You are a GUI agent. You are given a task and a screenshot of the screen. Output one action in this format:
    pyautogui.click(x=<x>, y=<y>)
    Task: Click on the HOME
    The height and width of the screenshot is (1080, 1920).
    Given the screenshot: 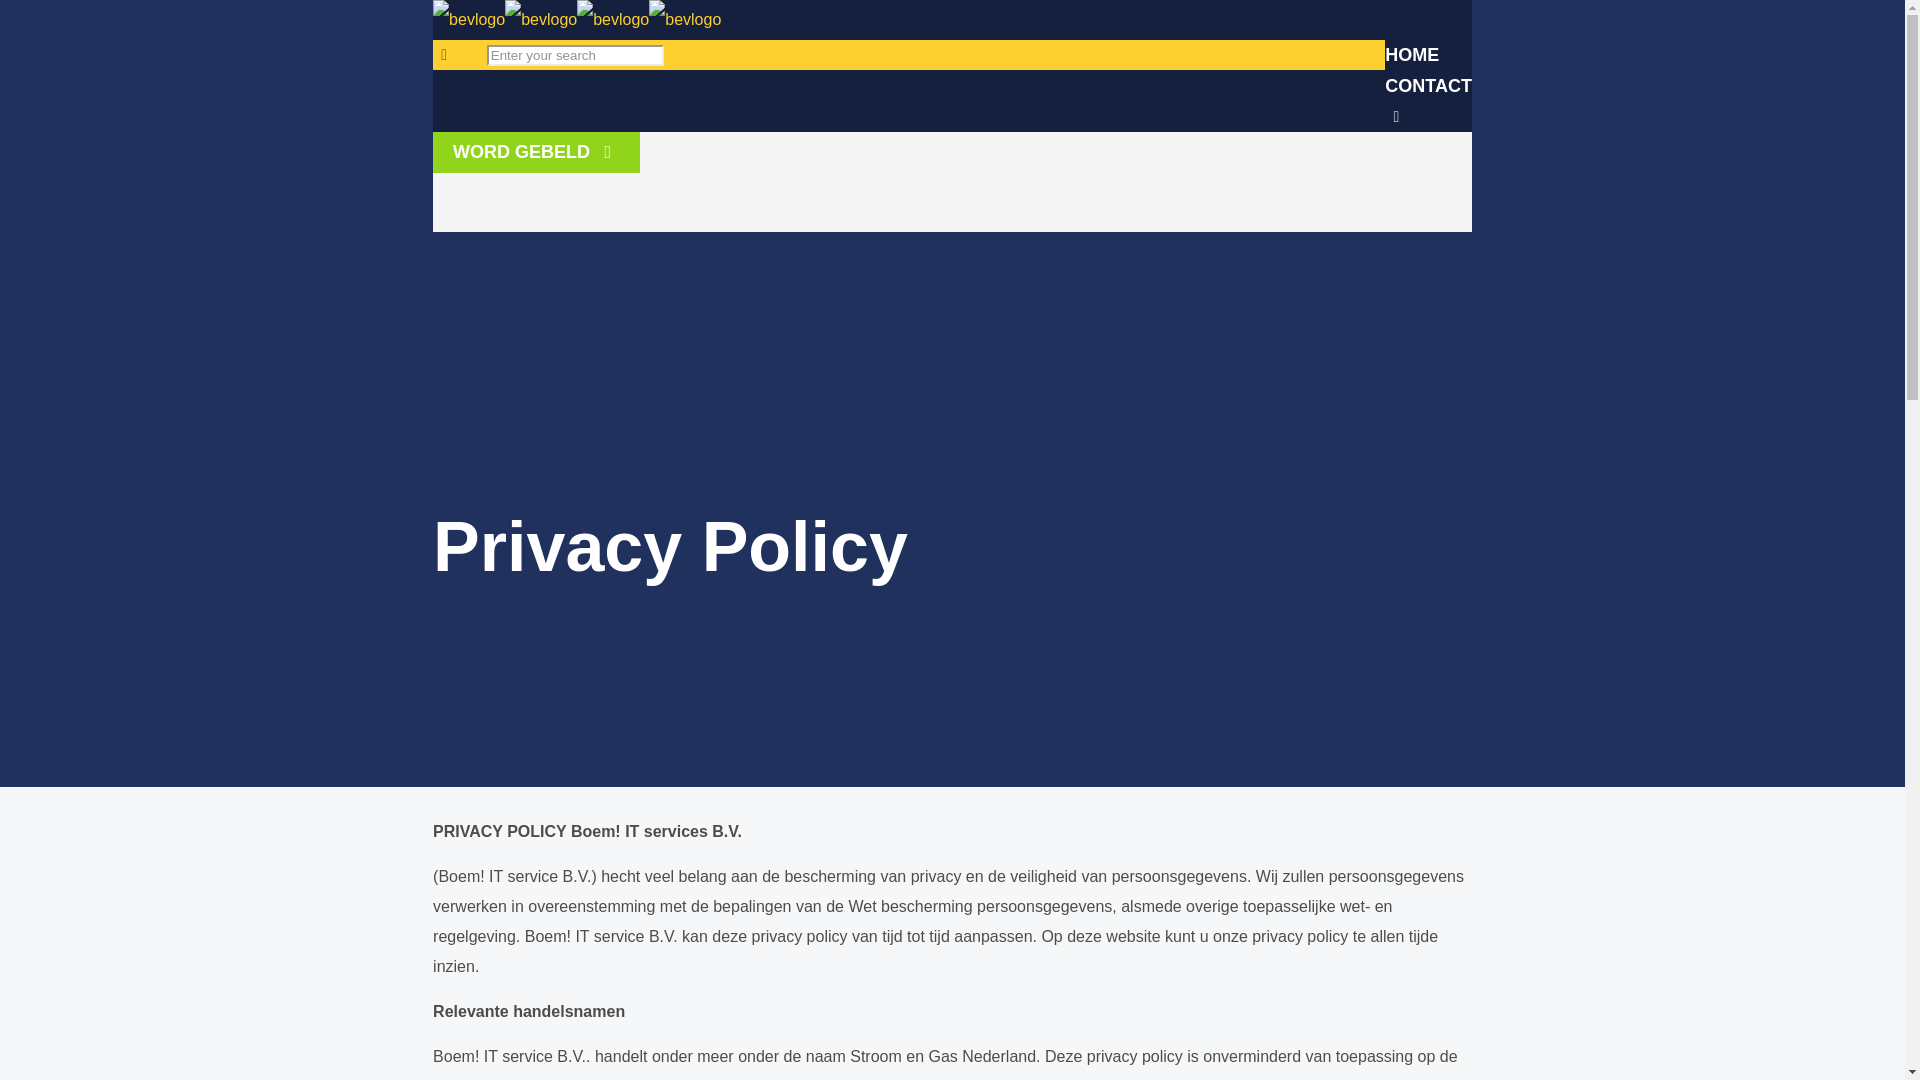 What is the action you would take?
    pyautogui.click(x=1412, y=55)
    